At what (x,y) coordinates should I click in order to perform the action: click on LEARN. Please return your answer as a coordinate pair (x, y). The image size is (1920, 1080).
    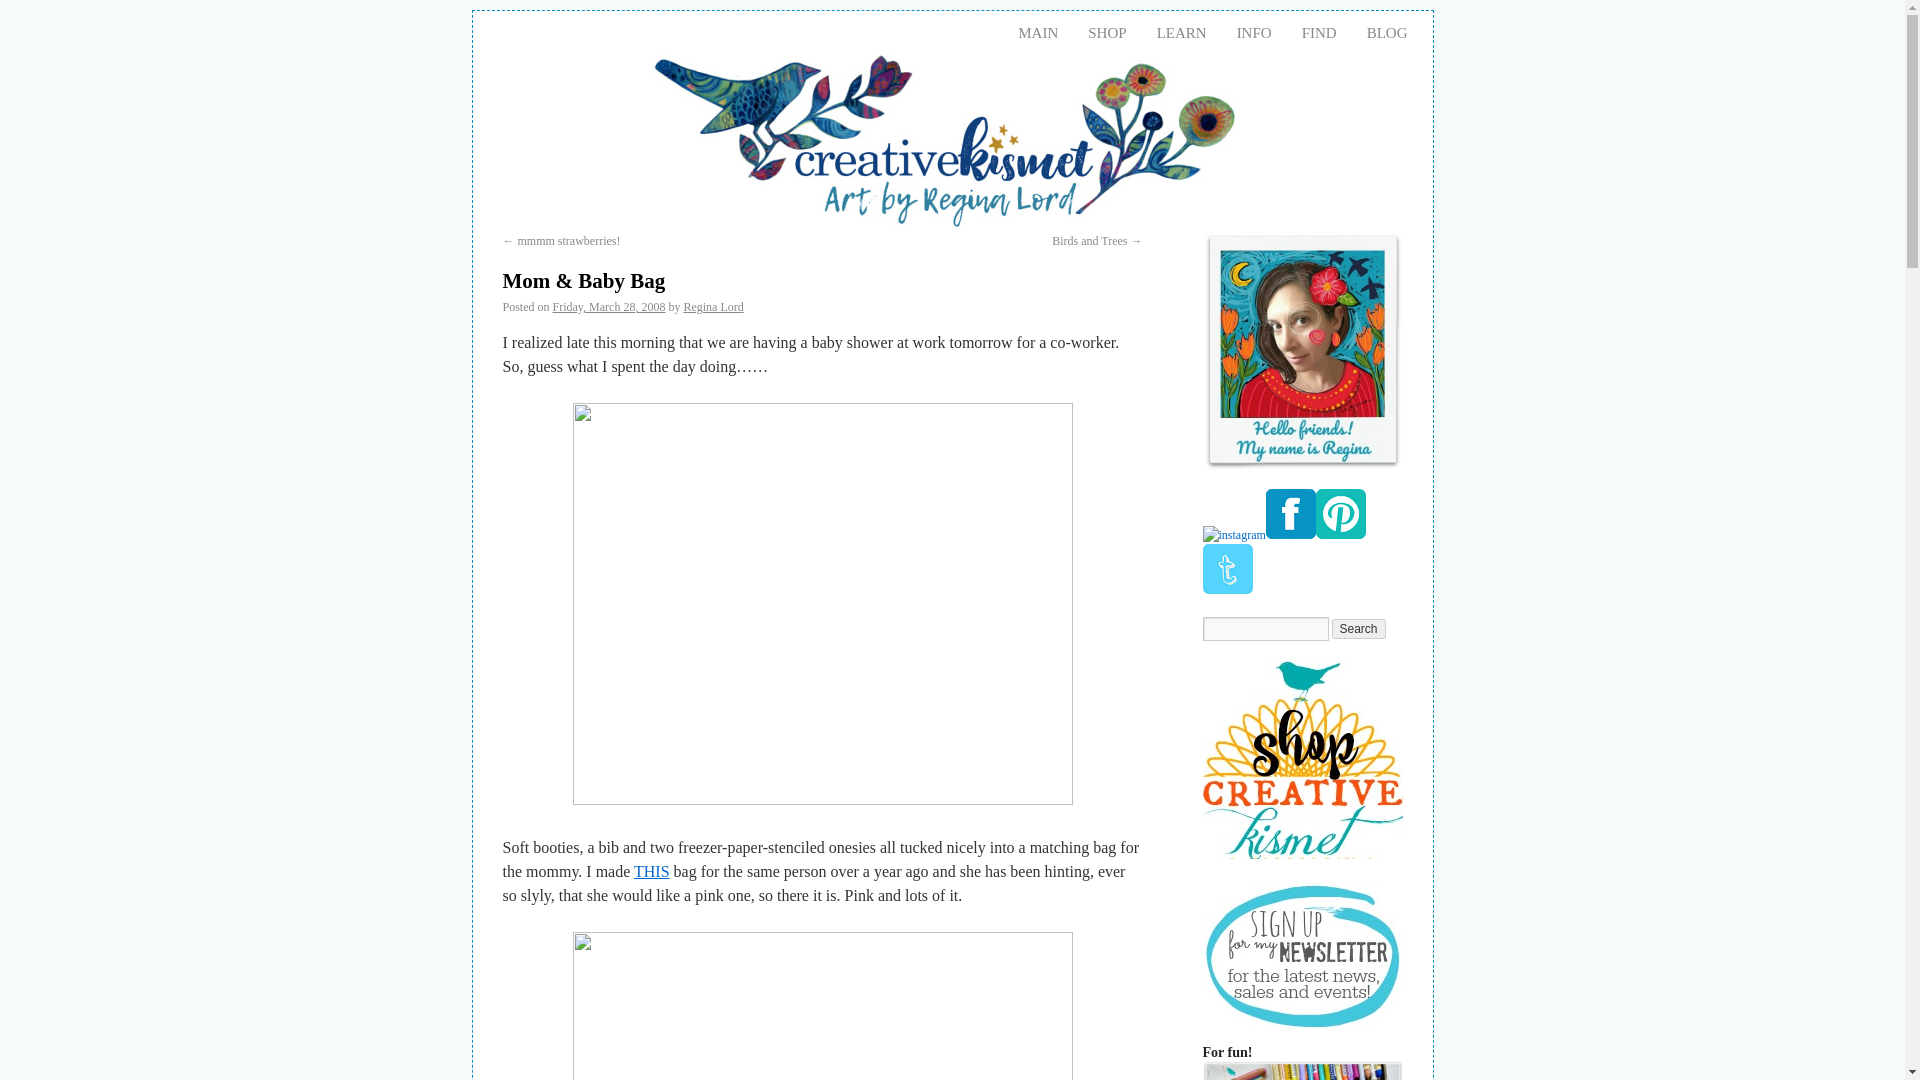
    Looking at the image, I should click on (1182, 32).